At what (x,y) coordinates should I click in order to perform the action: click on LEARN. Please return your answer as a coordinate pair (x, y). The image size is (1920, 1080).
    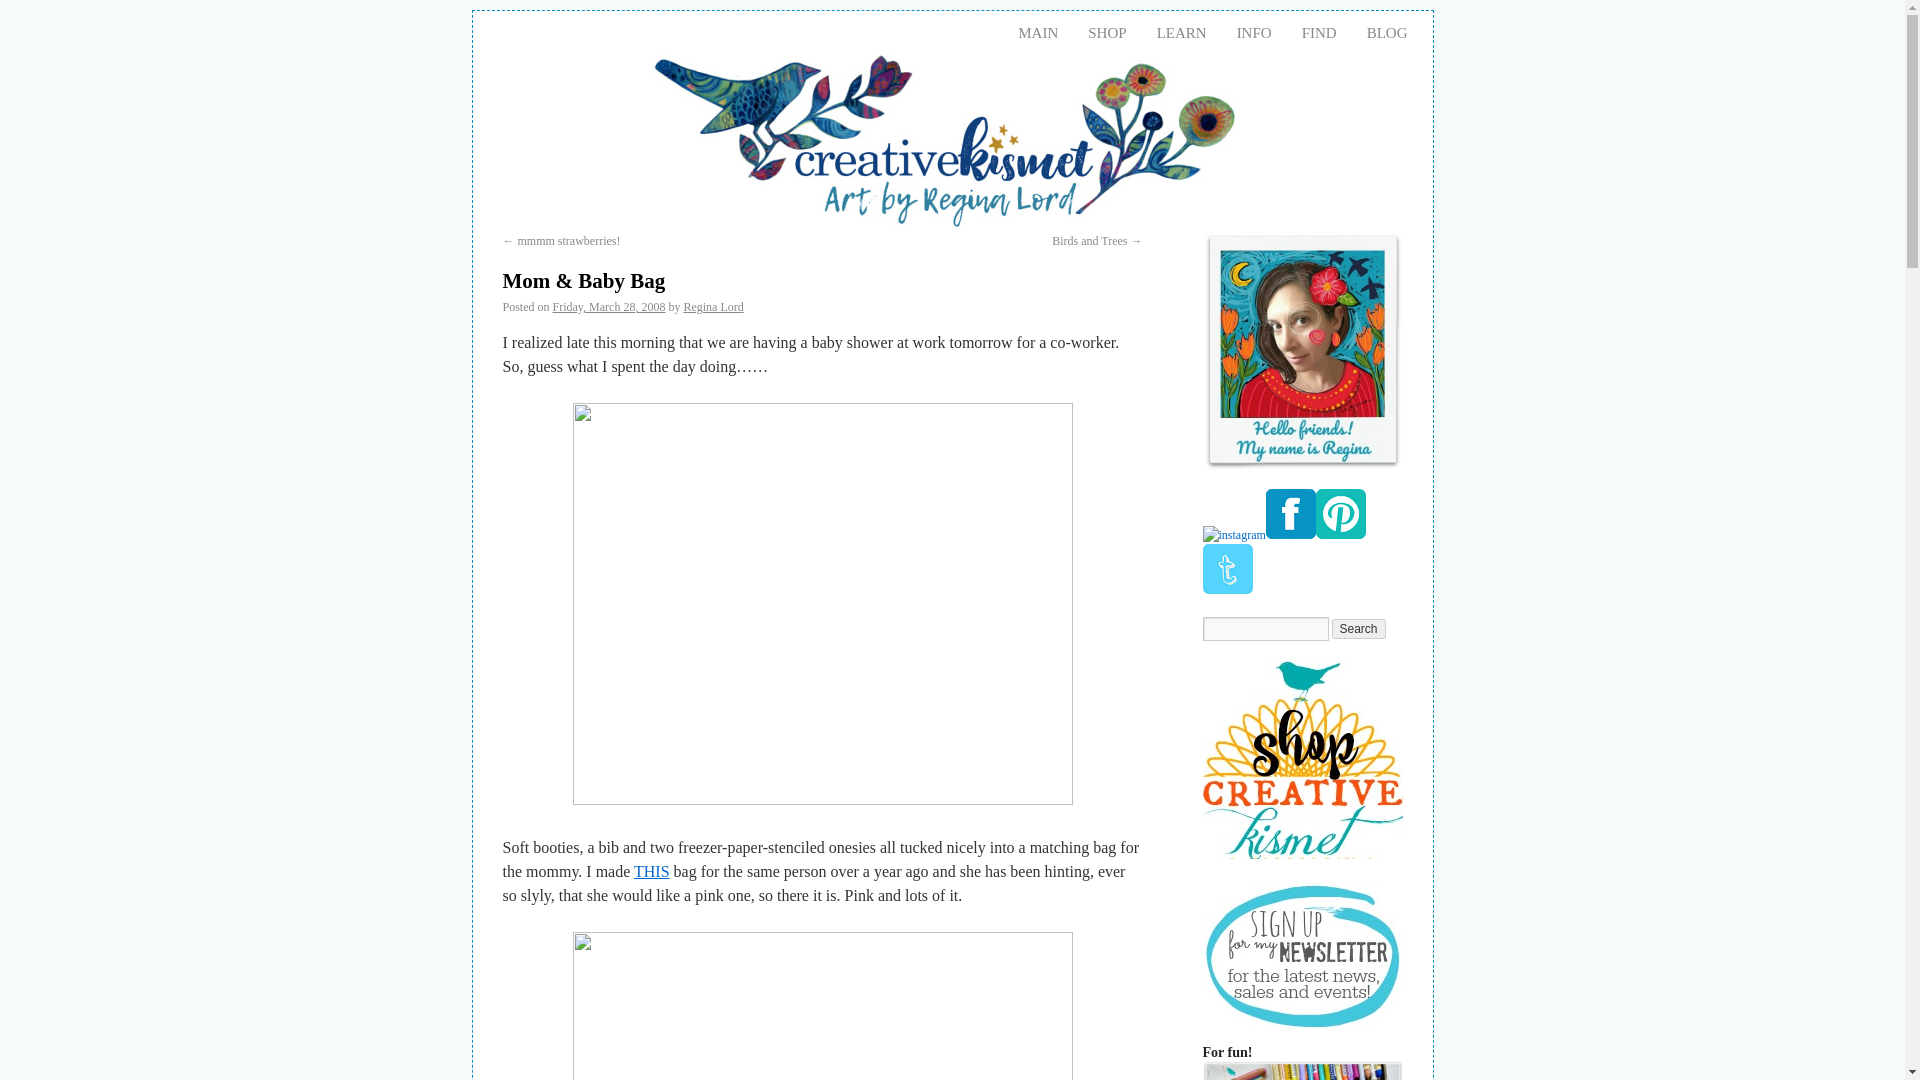
    Looking at the image, I should click on (1182, 32).